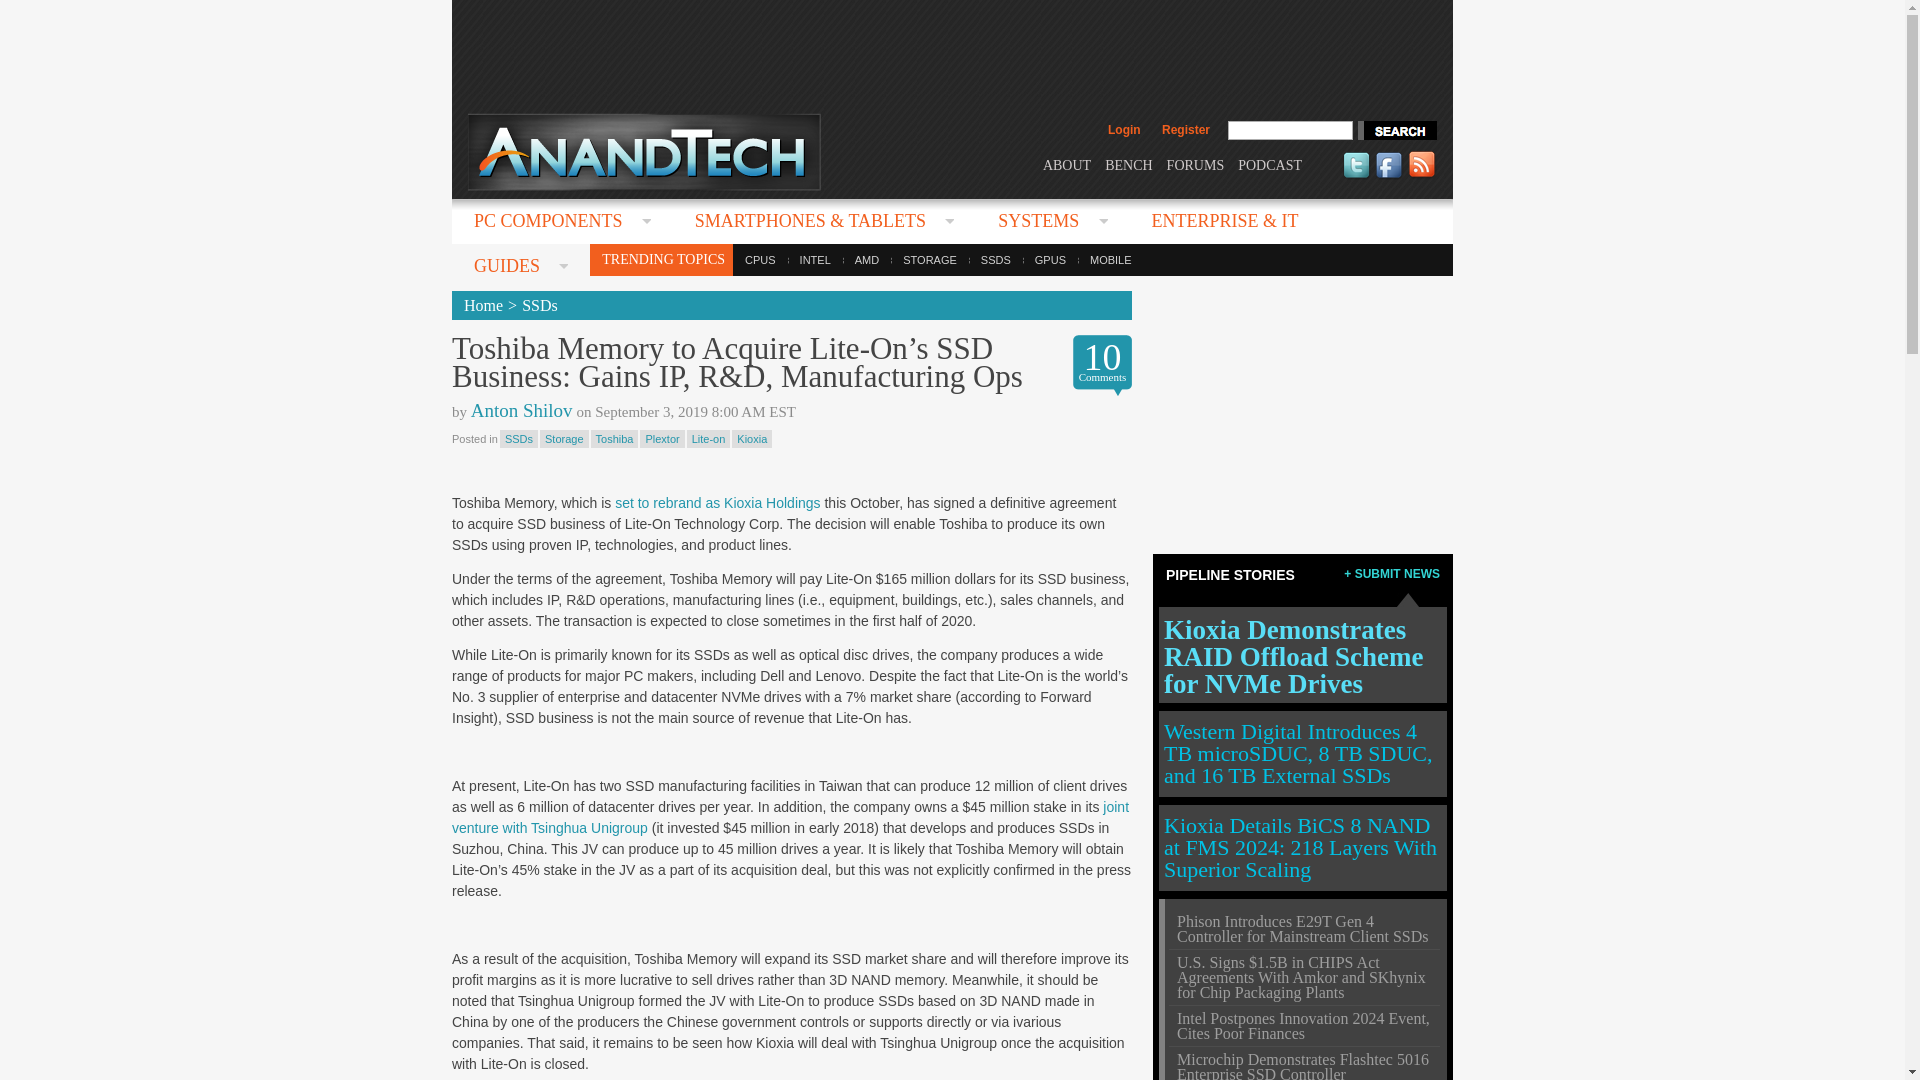 The image size is (1920, 1080). I want to click on Register, so click(1185, 130).